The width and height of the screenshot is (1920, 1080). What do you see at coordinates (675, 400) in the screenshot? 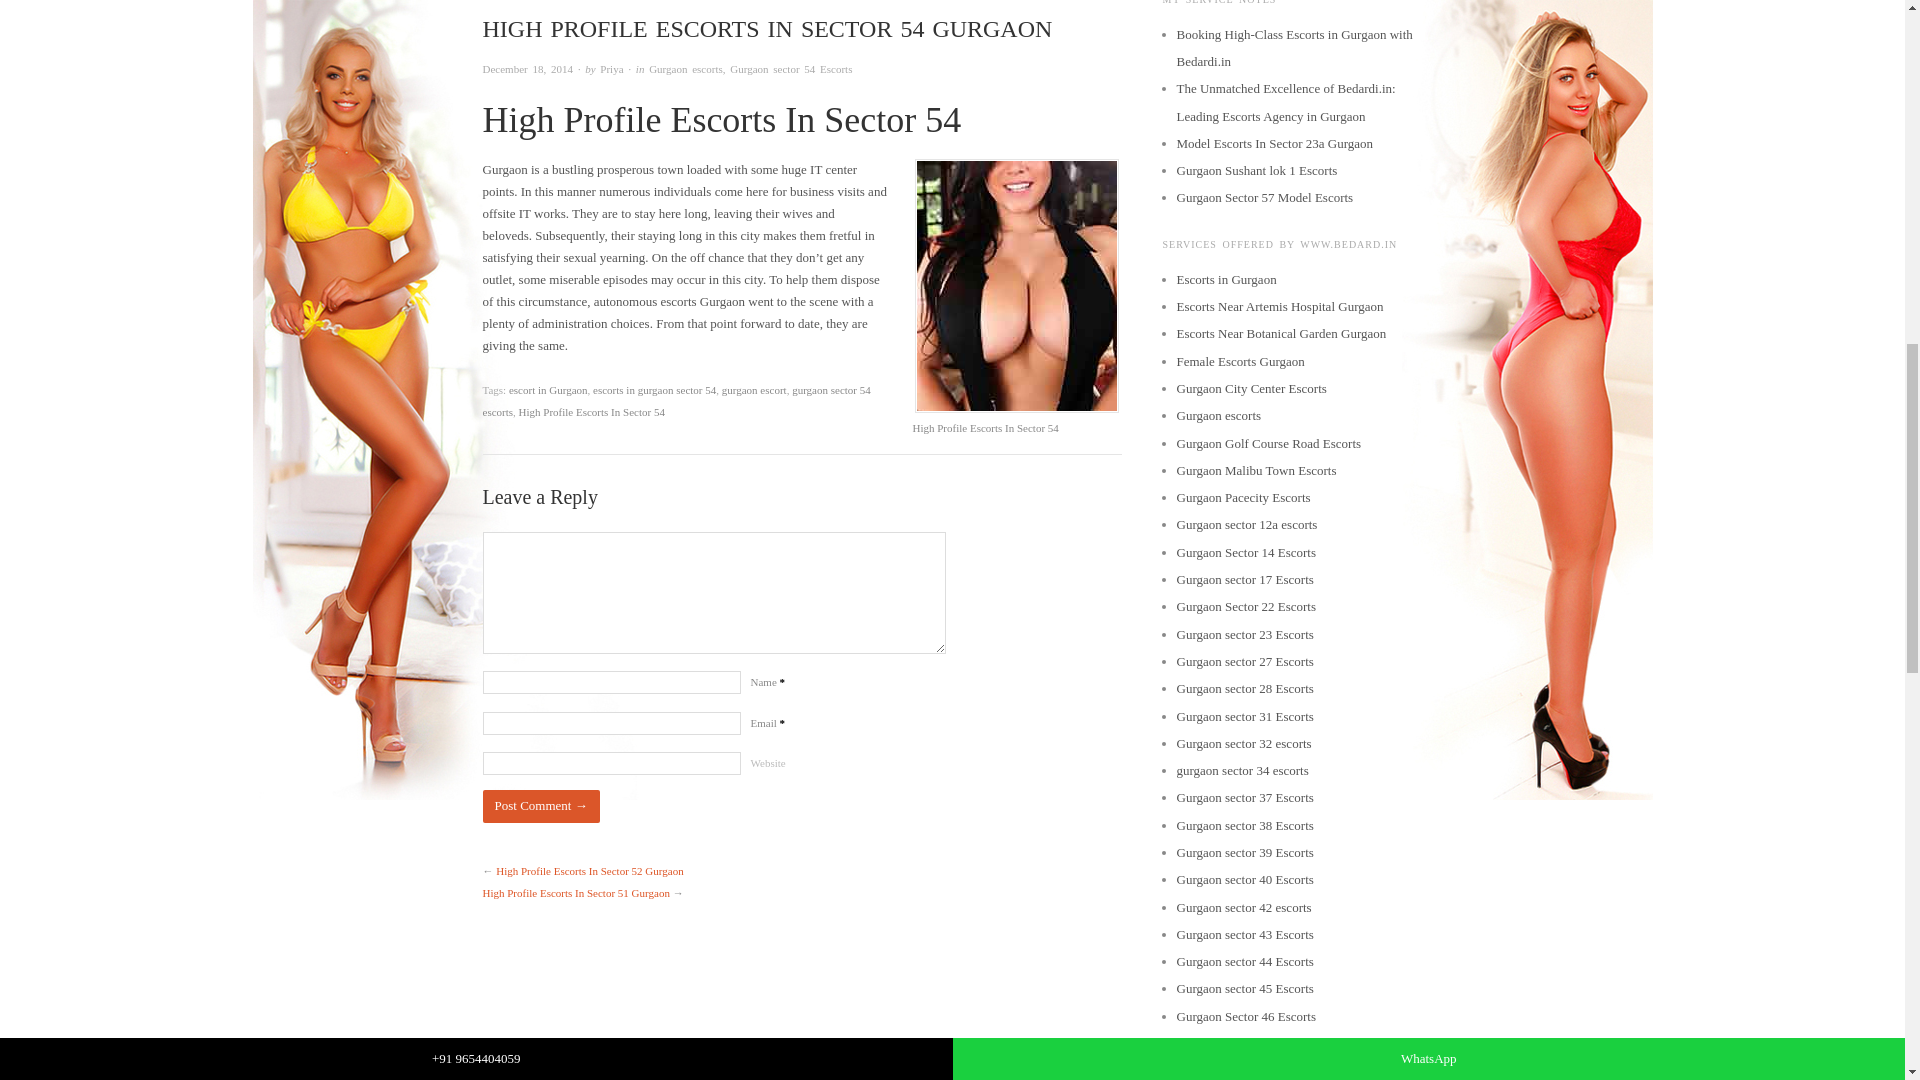
I see `gurgaon sector 54 escorts` at bounding box center [675, 400].